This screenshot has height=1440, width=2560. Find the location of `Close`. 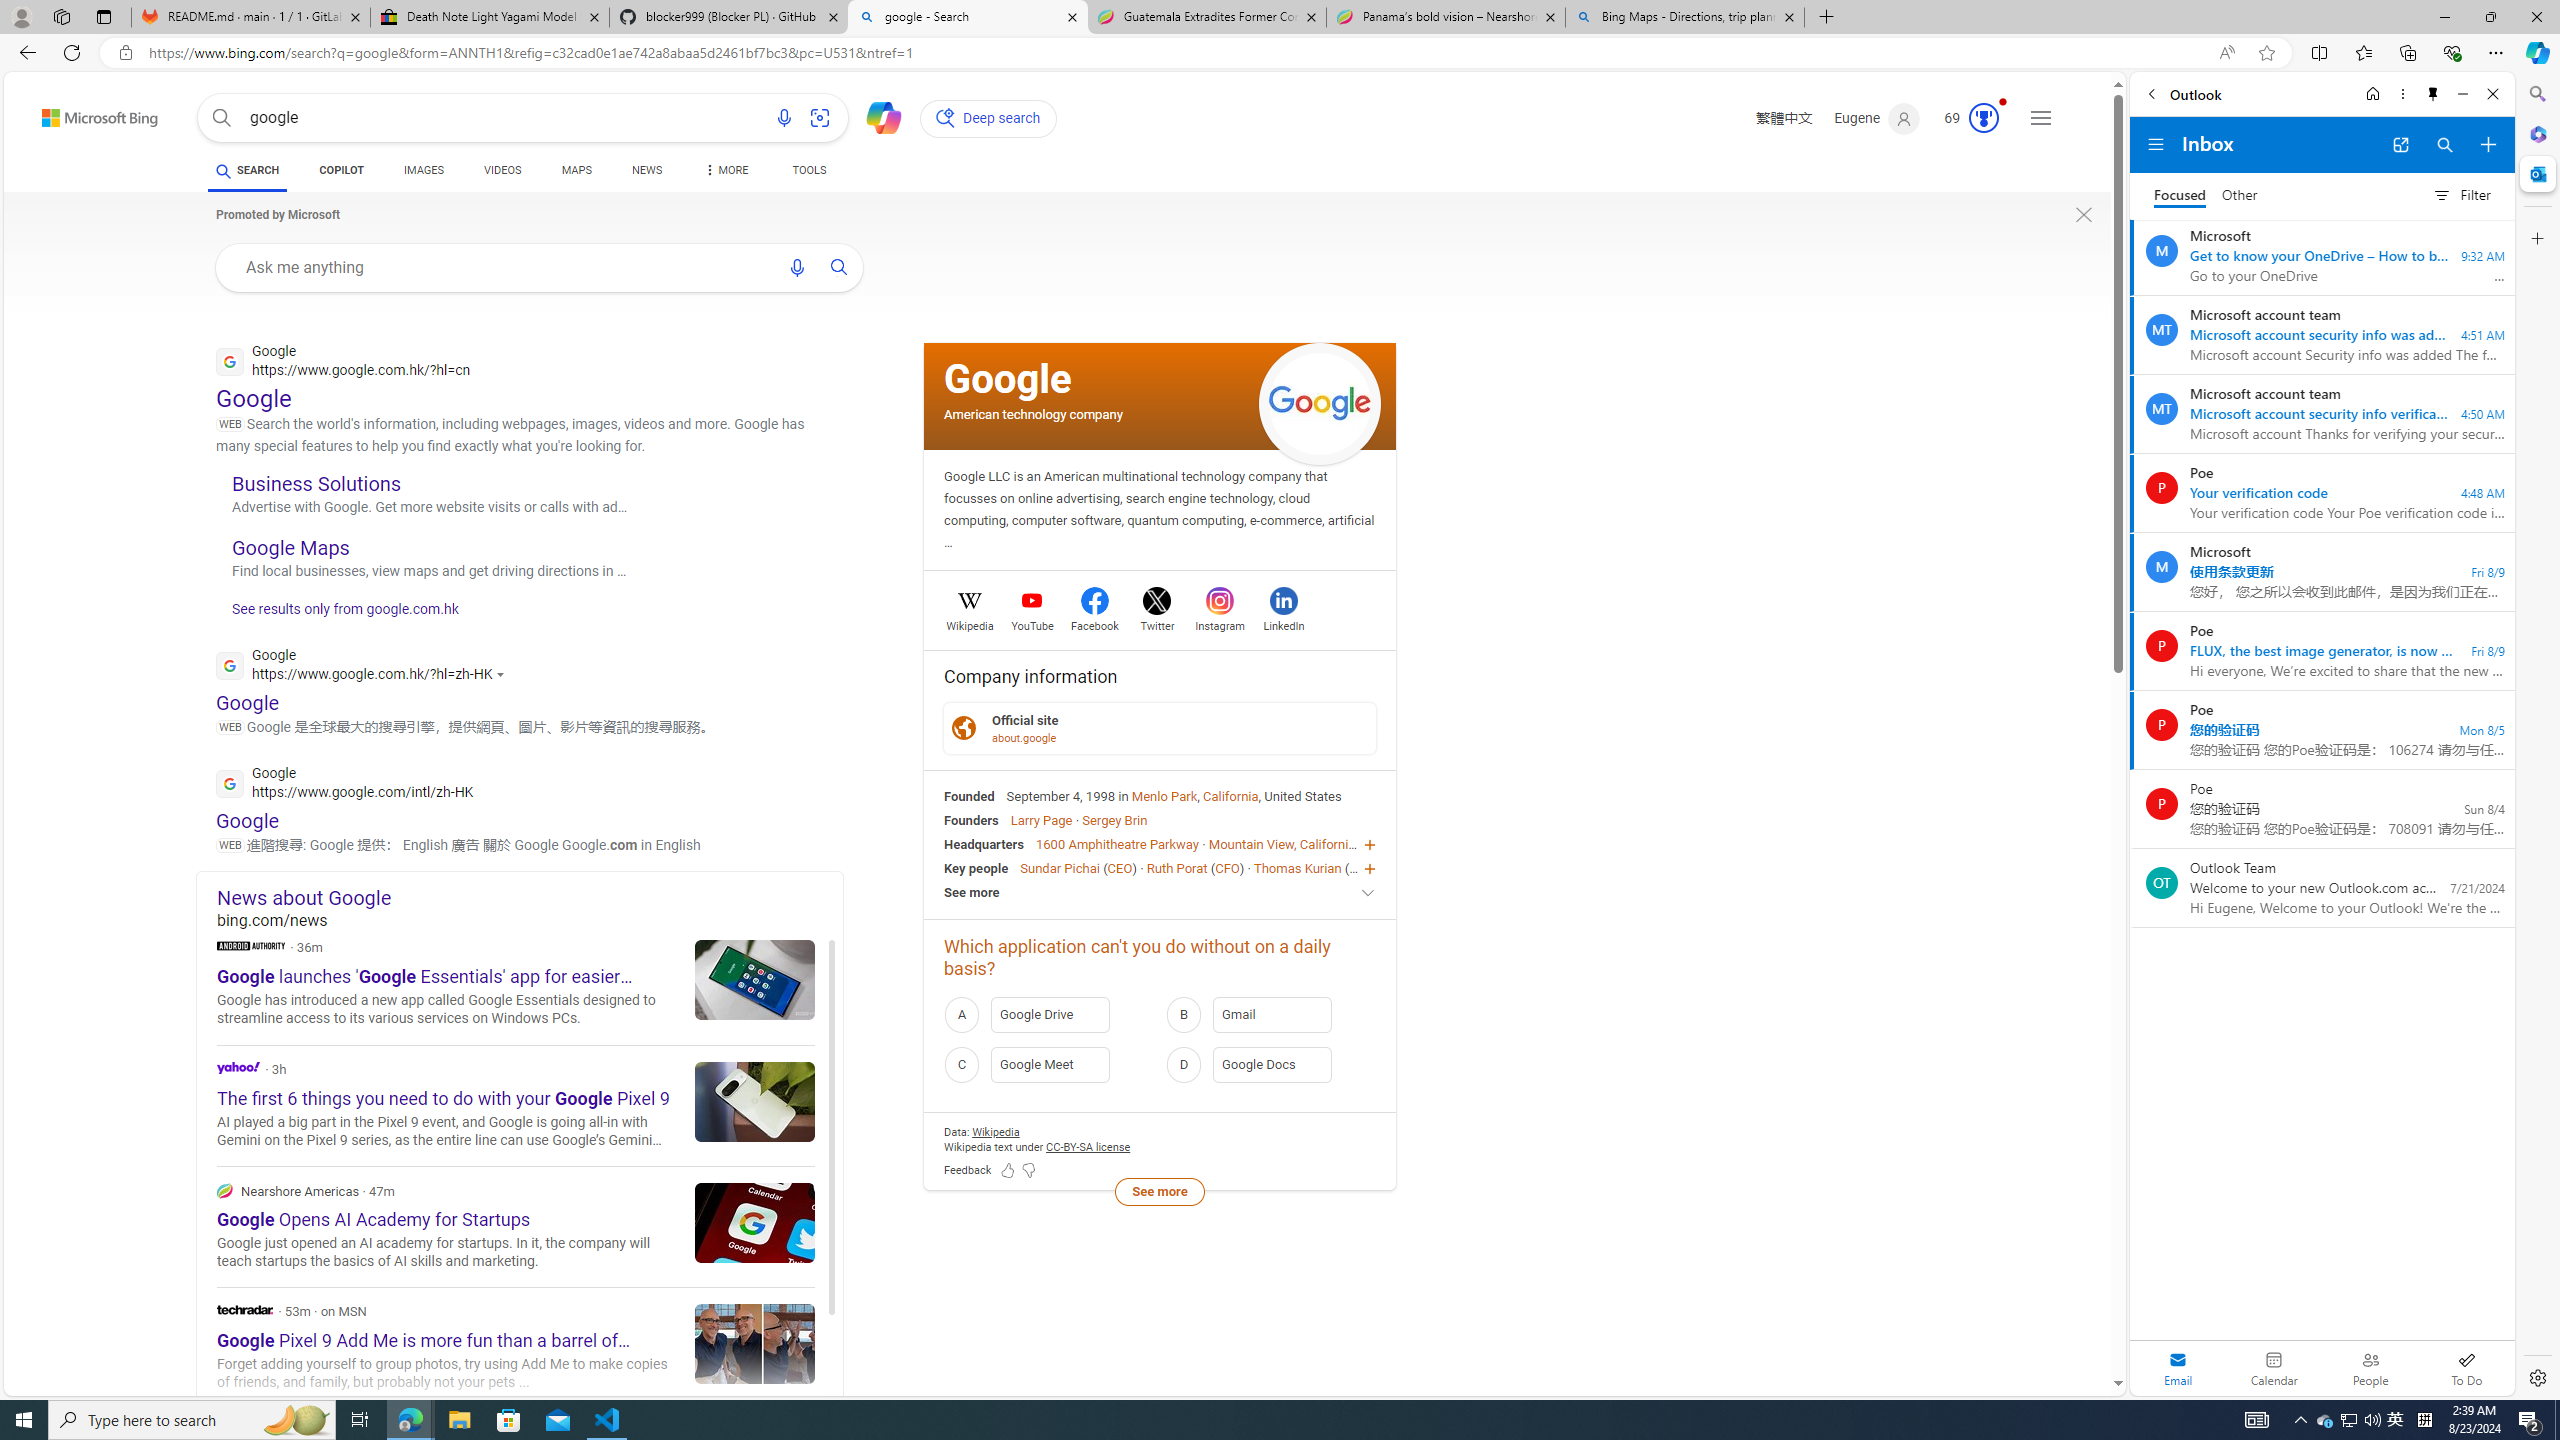

Close is located at coordinates (2492, 94).